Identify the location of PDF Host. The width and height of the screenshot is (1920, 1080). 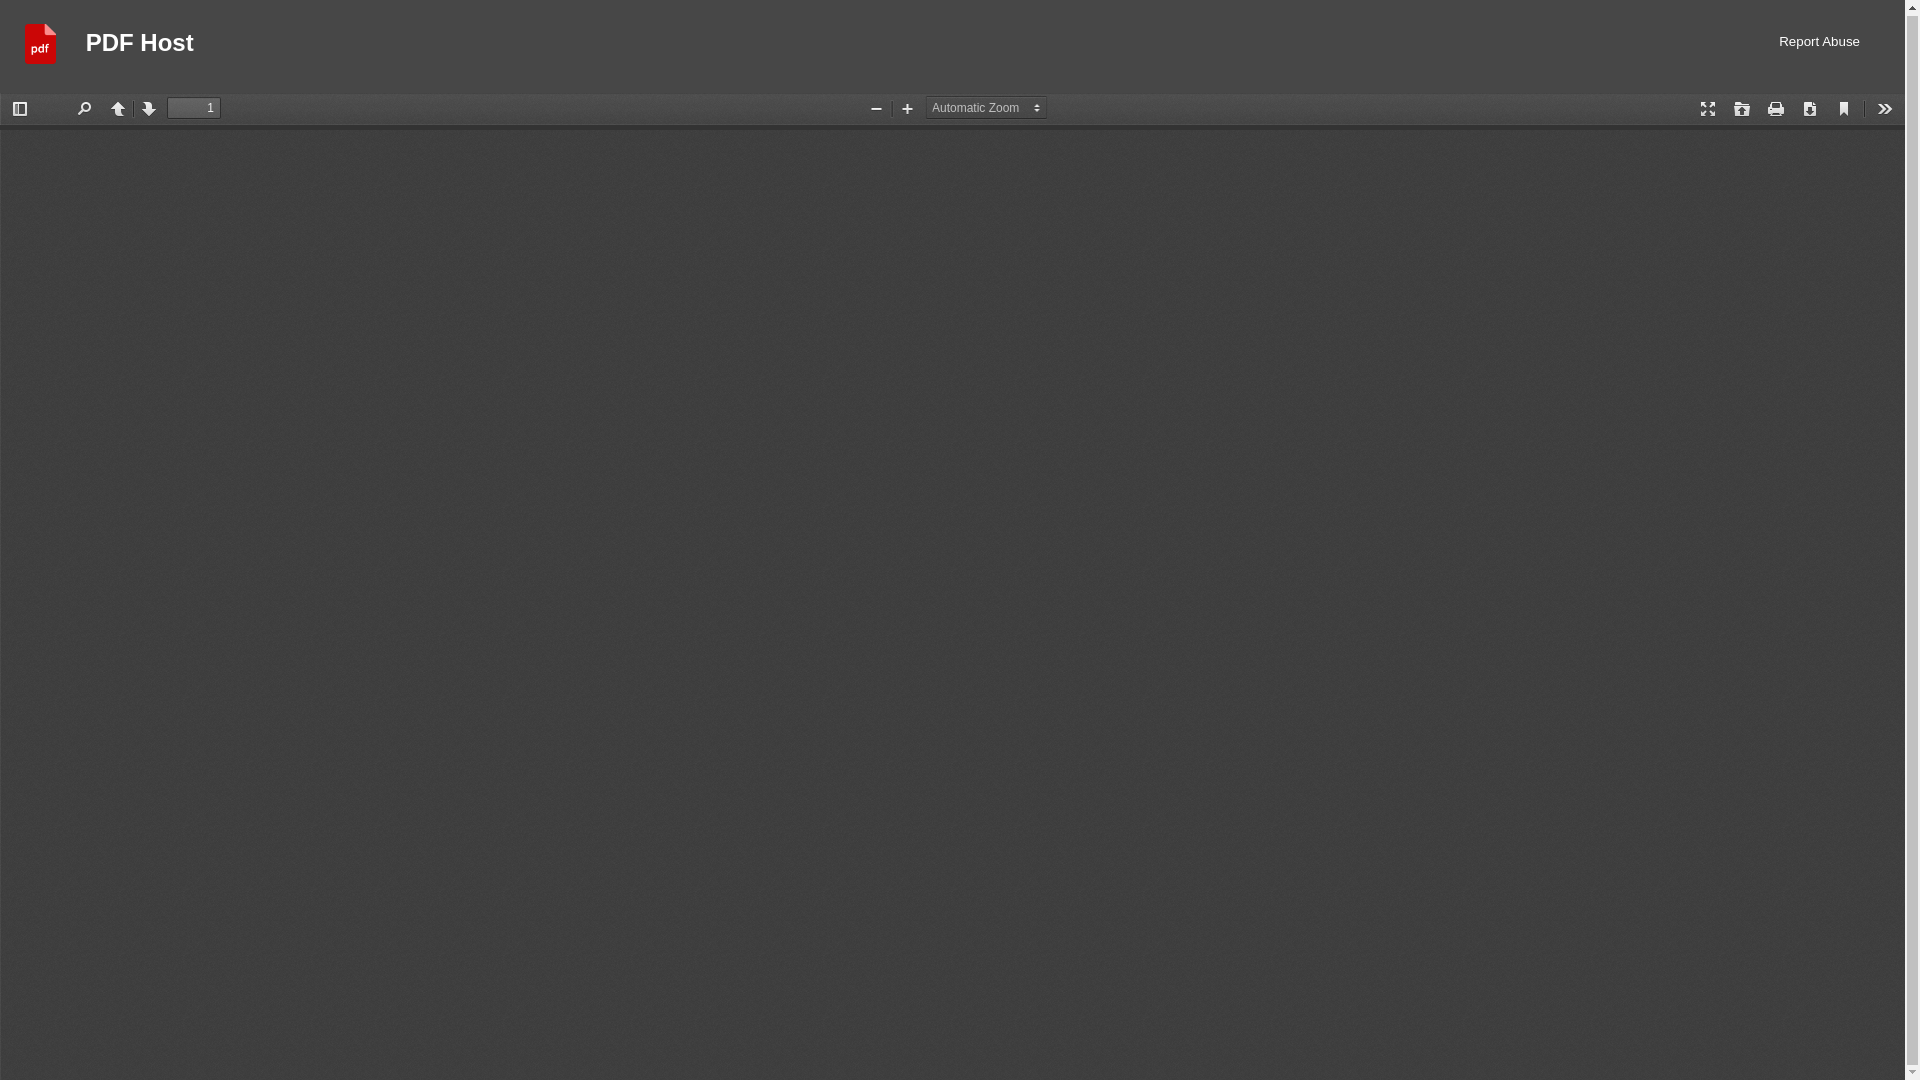
(140, 46).